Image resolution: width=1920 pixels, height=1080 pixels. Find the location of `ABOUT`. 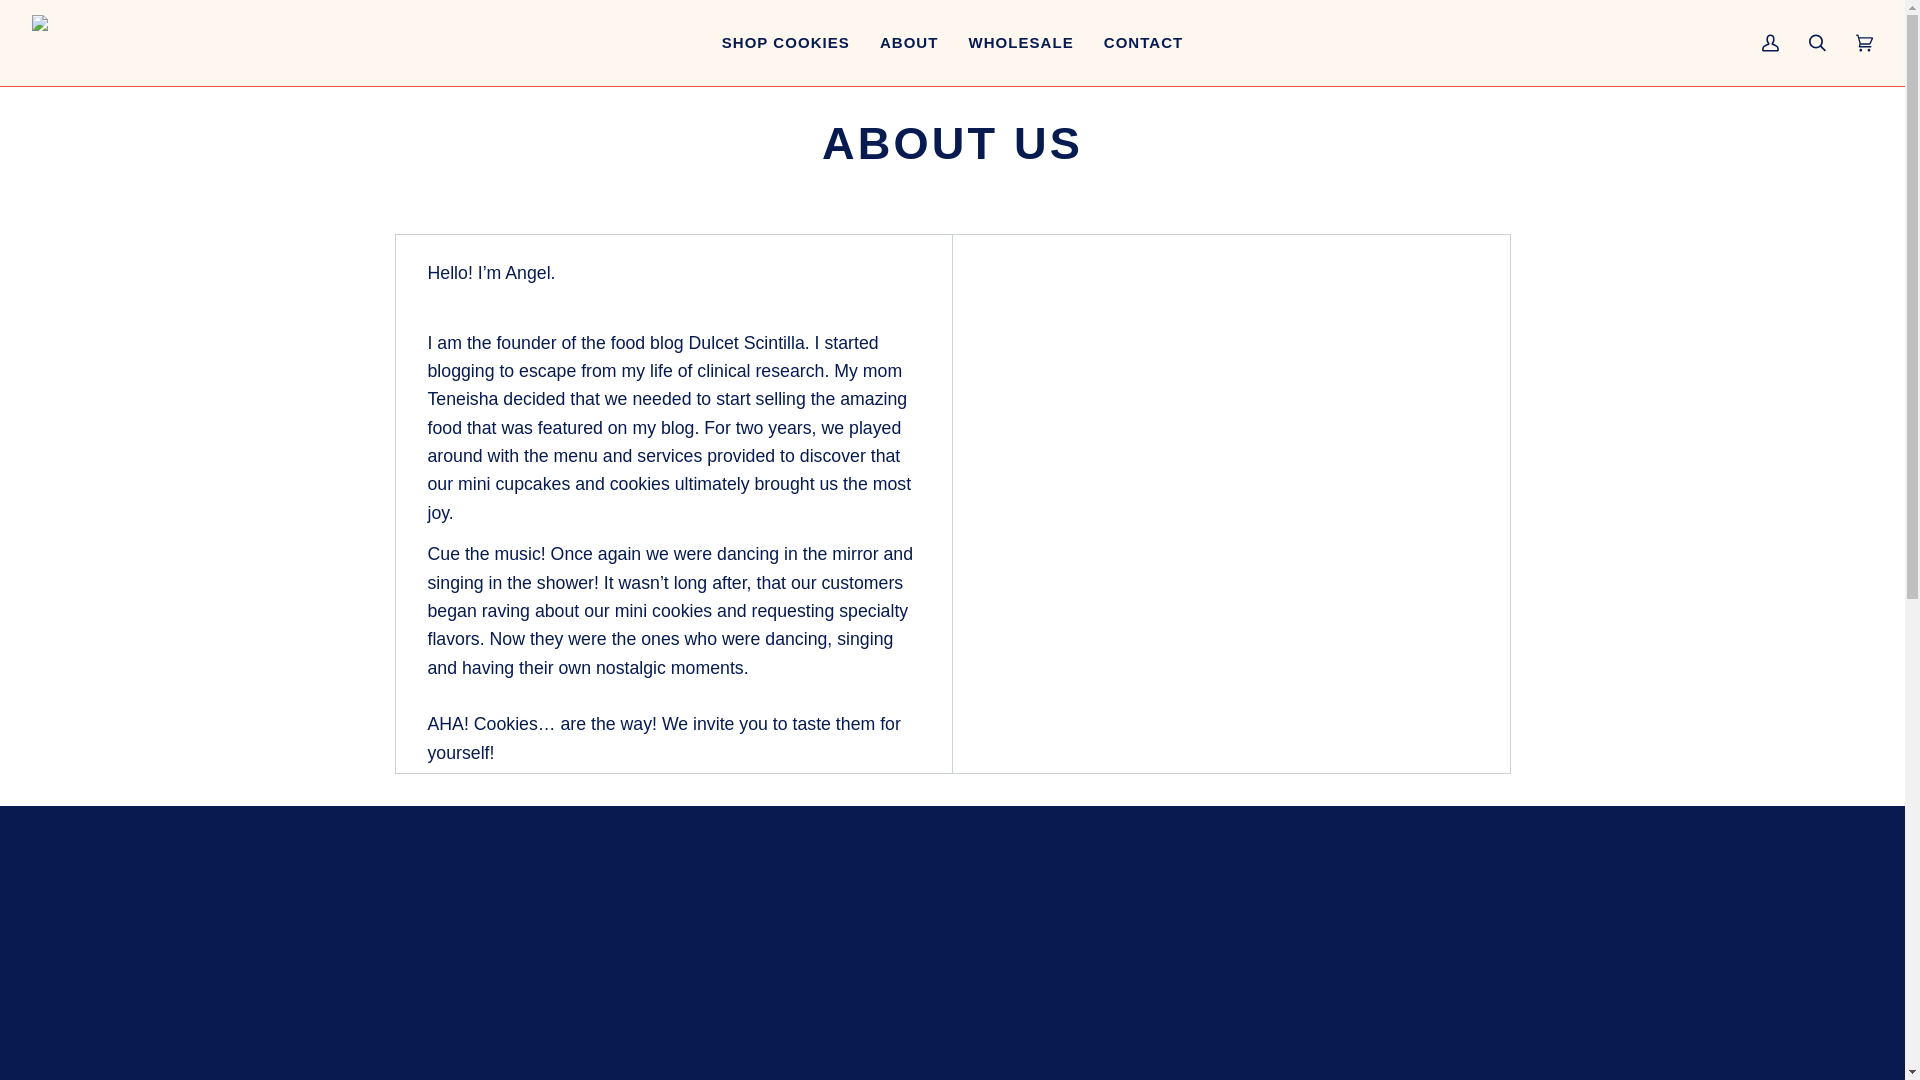

ABOUT is located at coordinates (910, 43).